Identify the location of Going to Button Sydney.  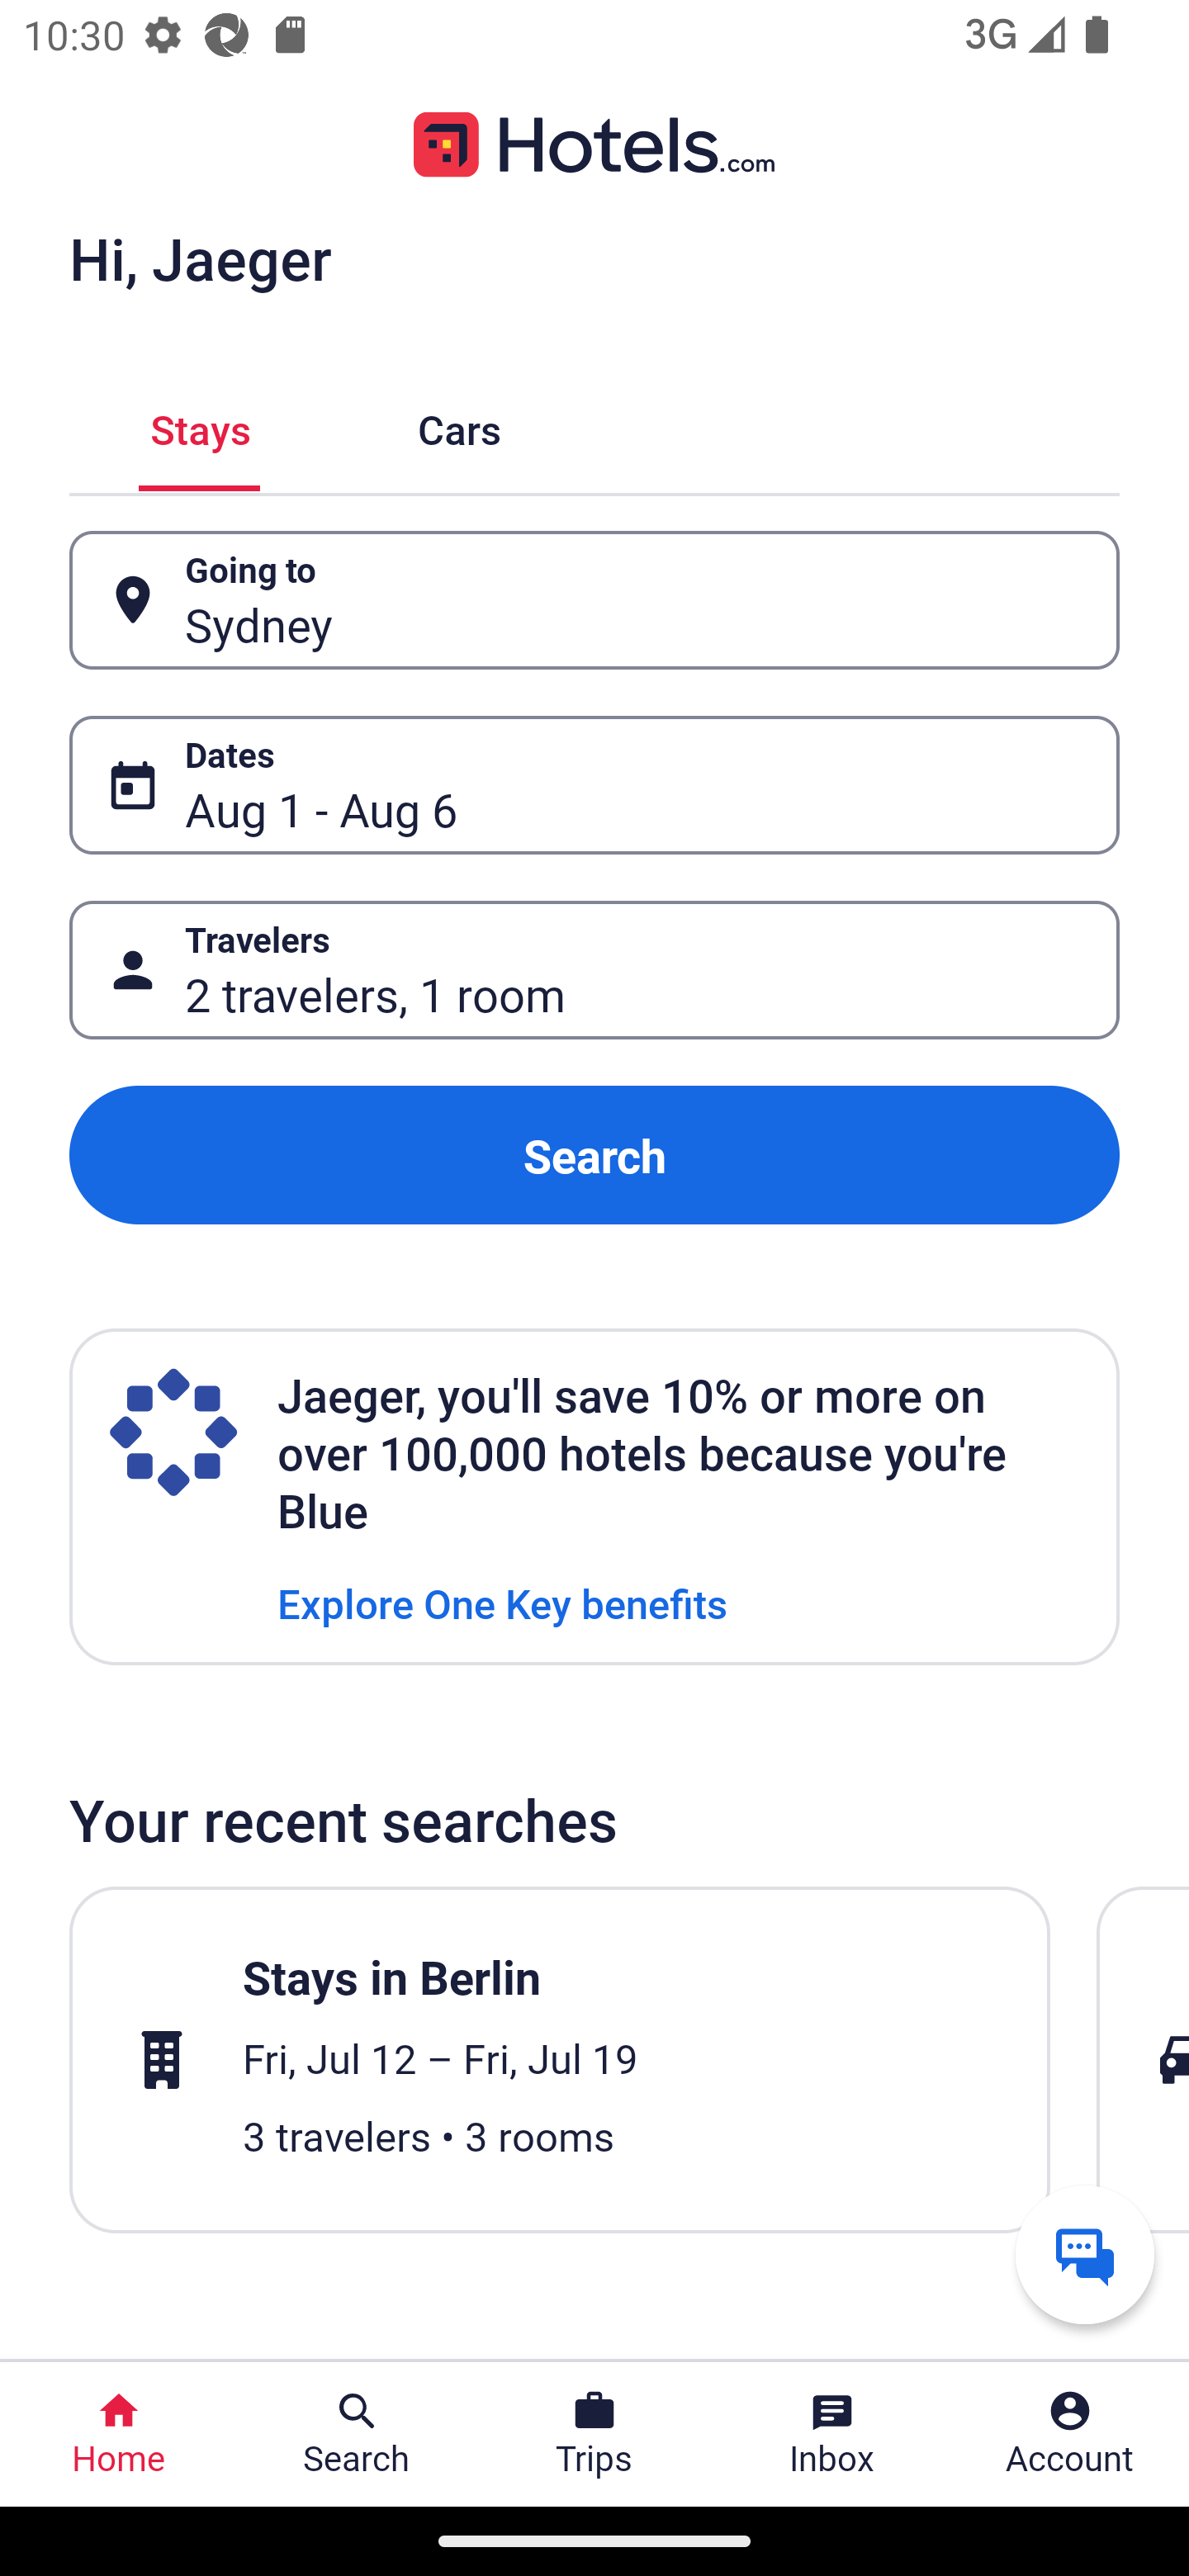
(594, 599).